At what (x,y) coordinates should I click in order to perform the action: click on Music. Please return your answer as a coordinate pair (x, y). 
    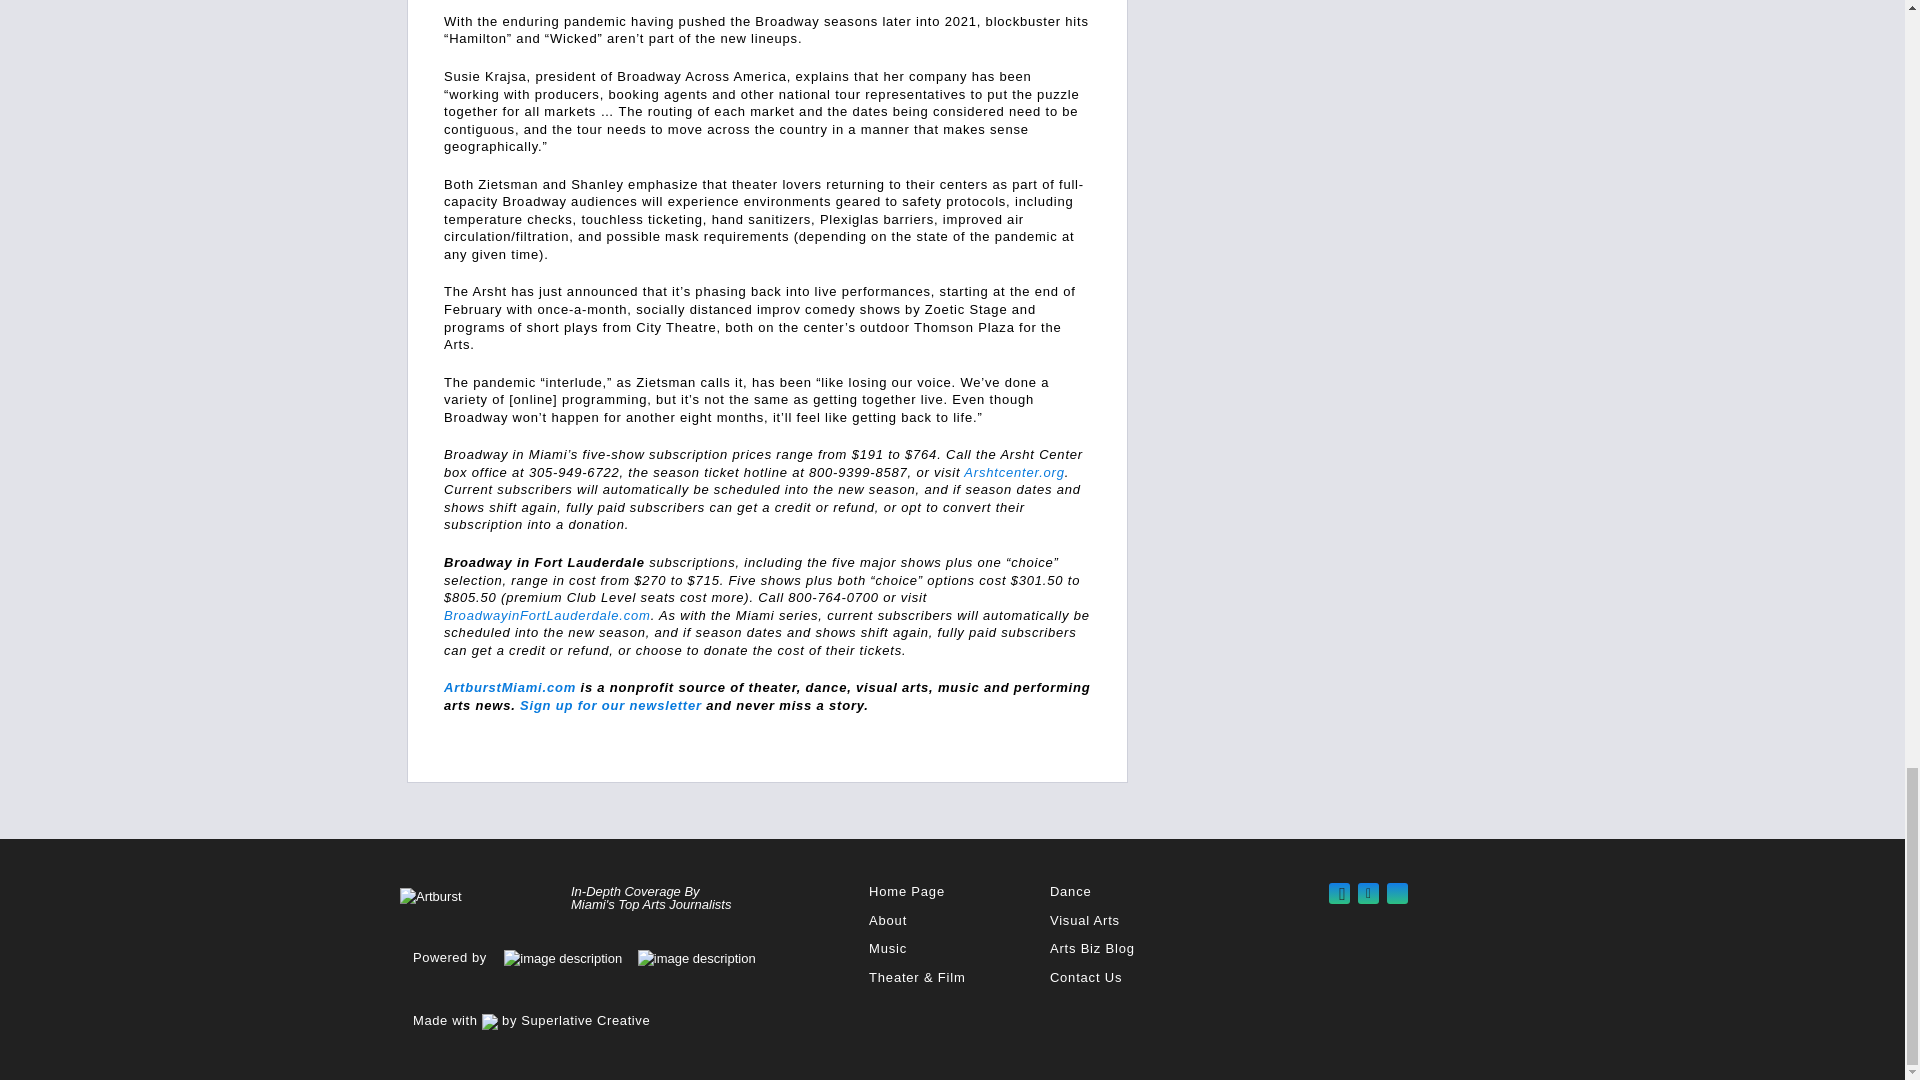
    Looking at the image, I should click on (888, 948).